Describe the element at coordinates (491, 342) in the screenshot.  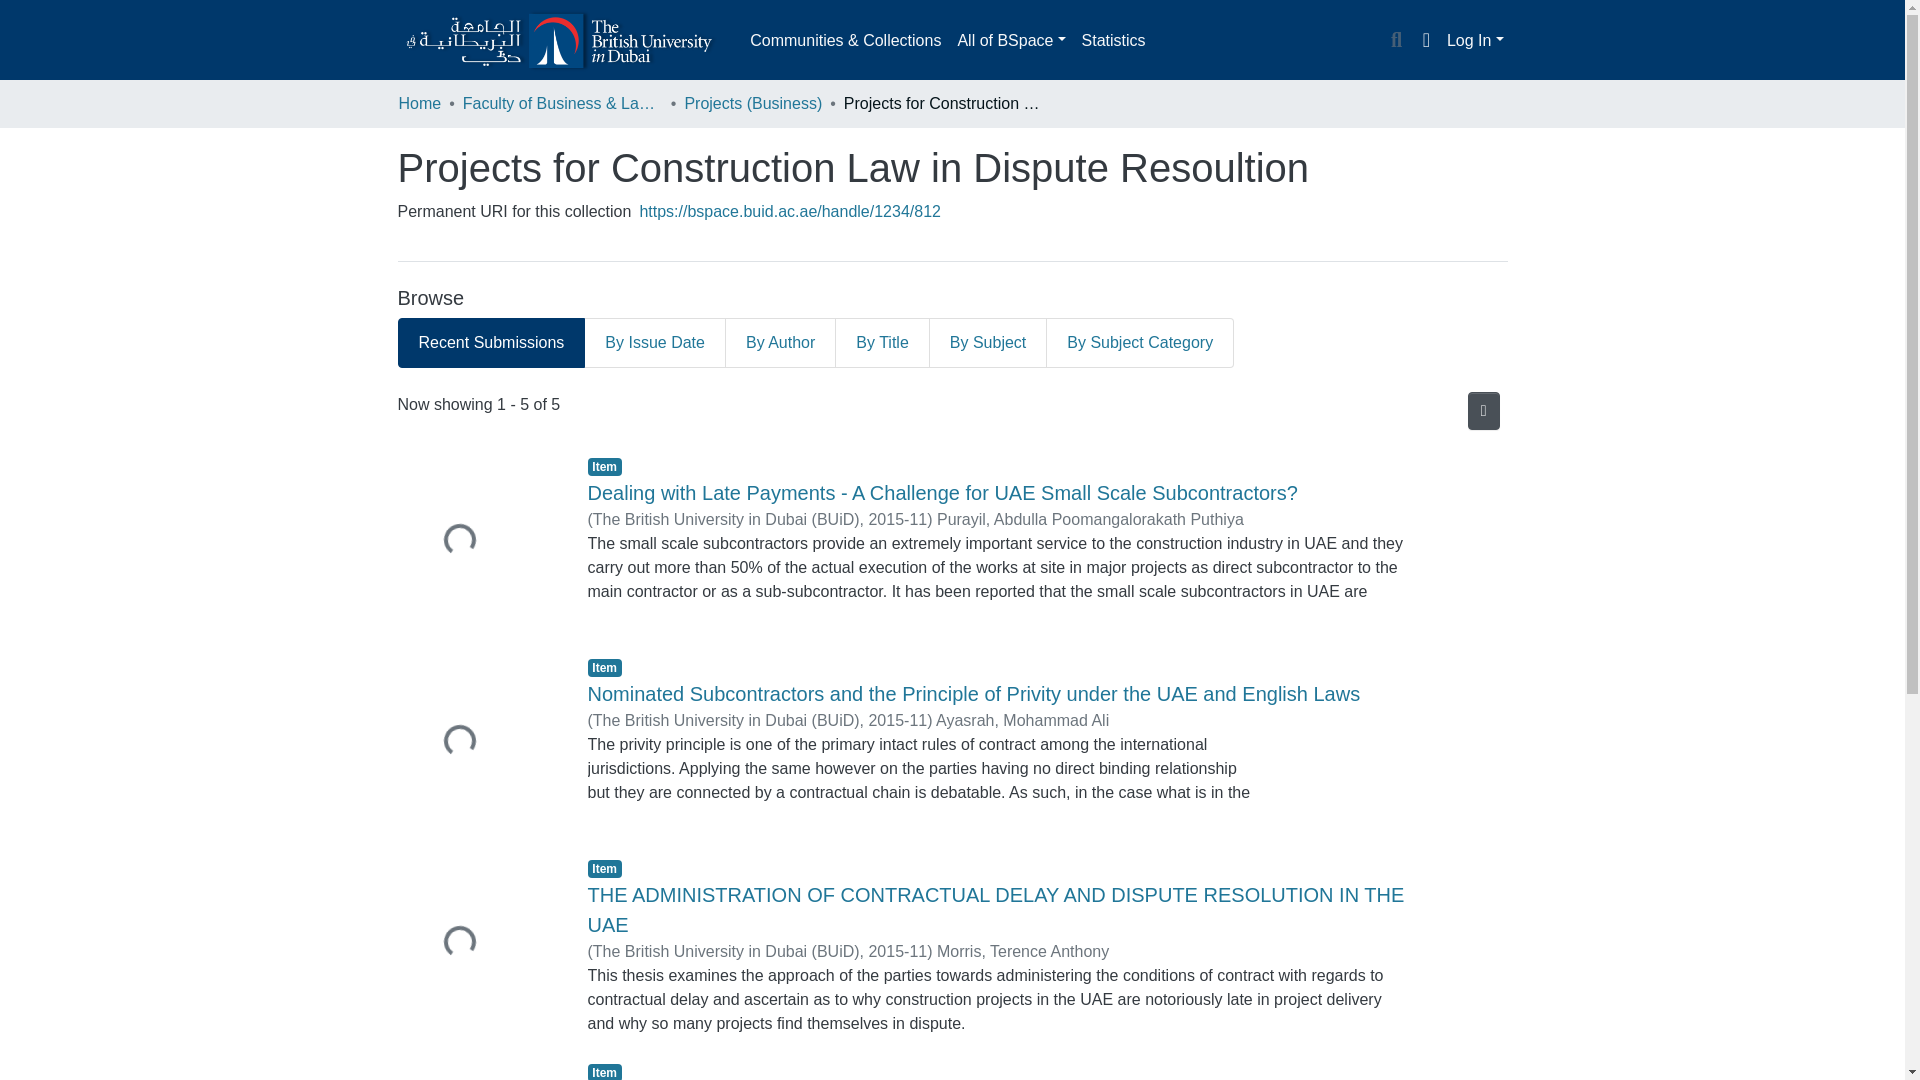
I see `Recent Submissions` at that location.